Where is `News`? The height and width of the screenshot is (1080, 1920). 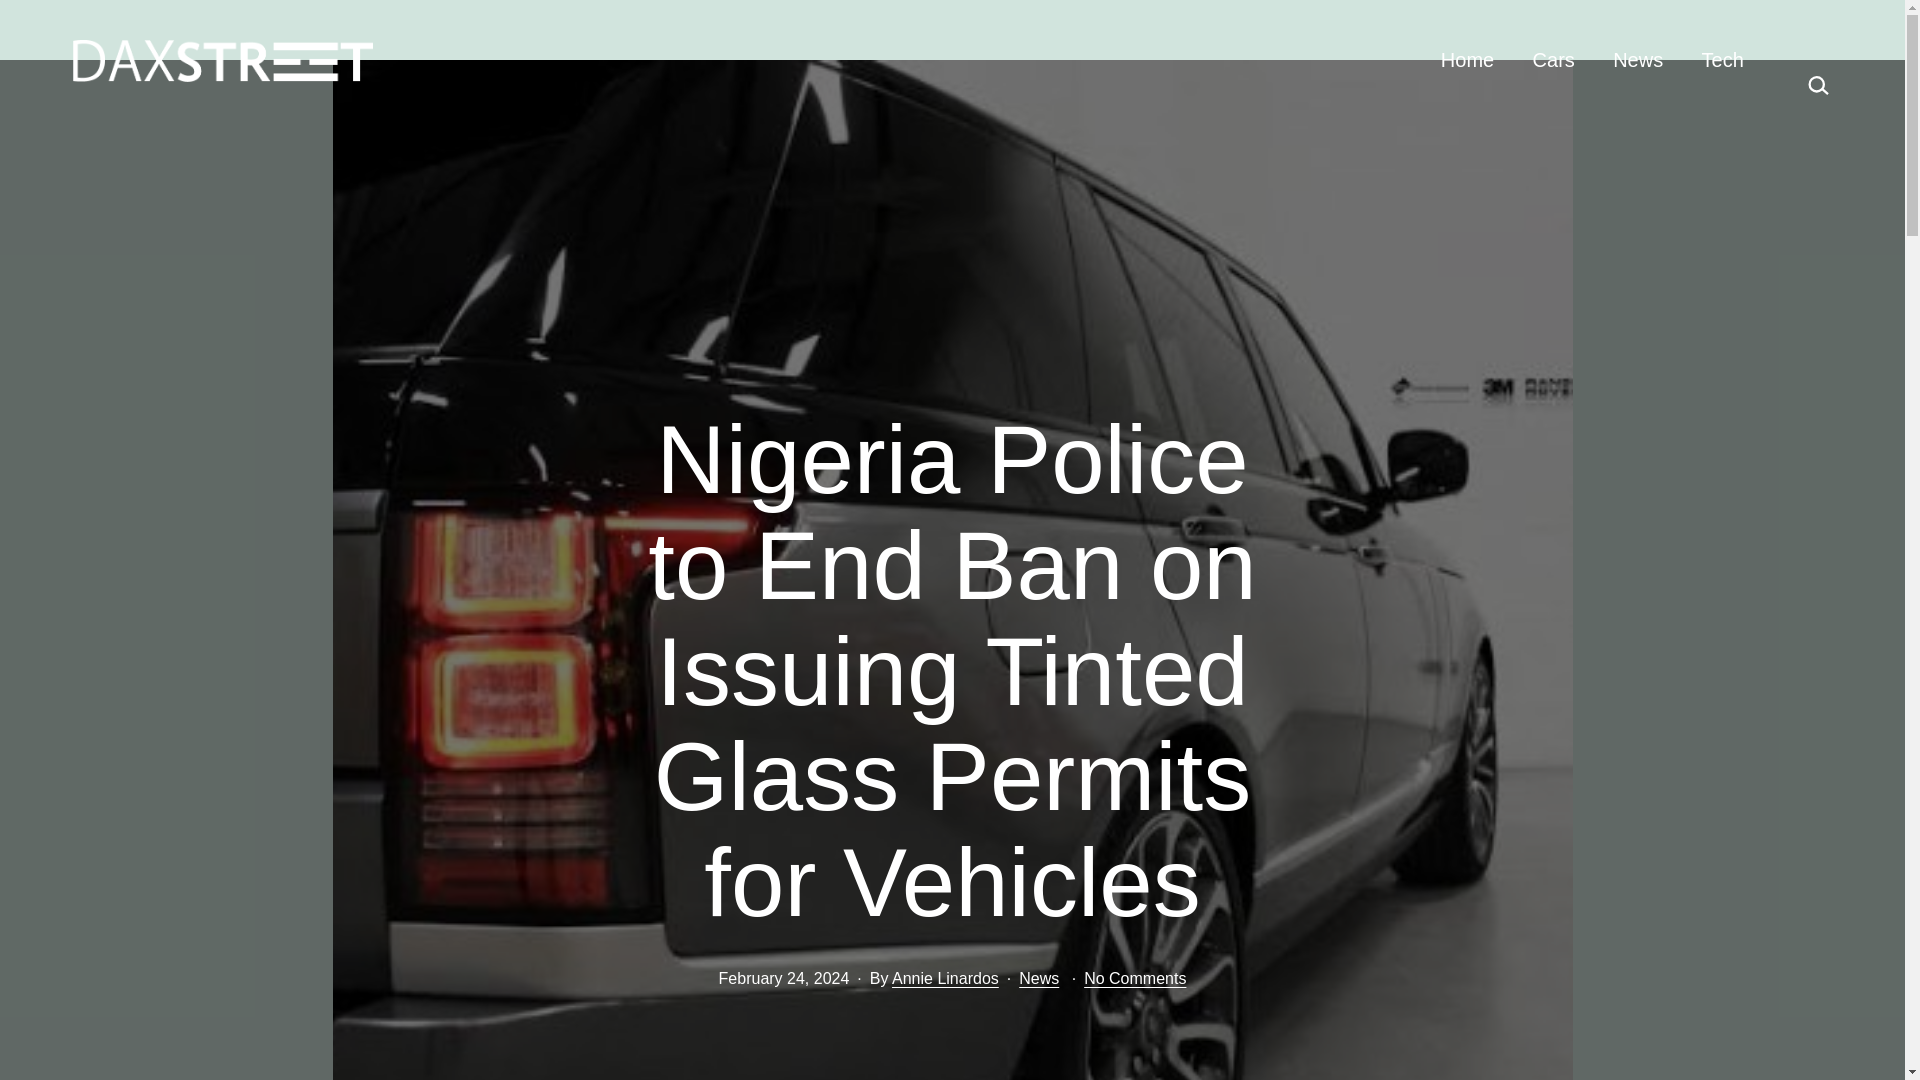 News is located at coordinates (1638, 60).